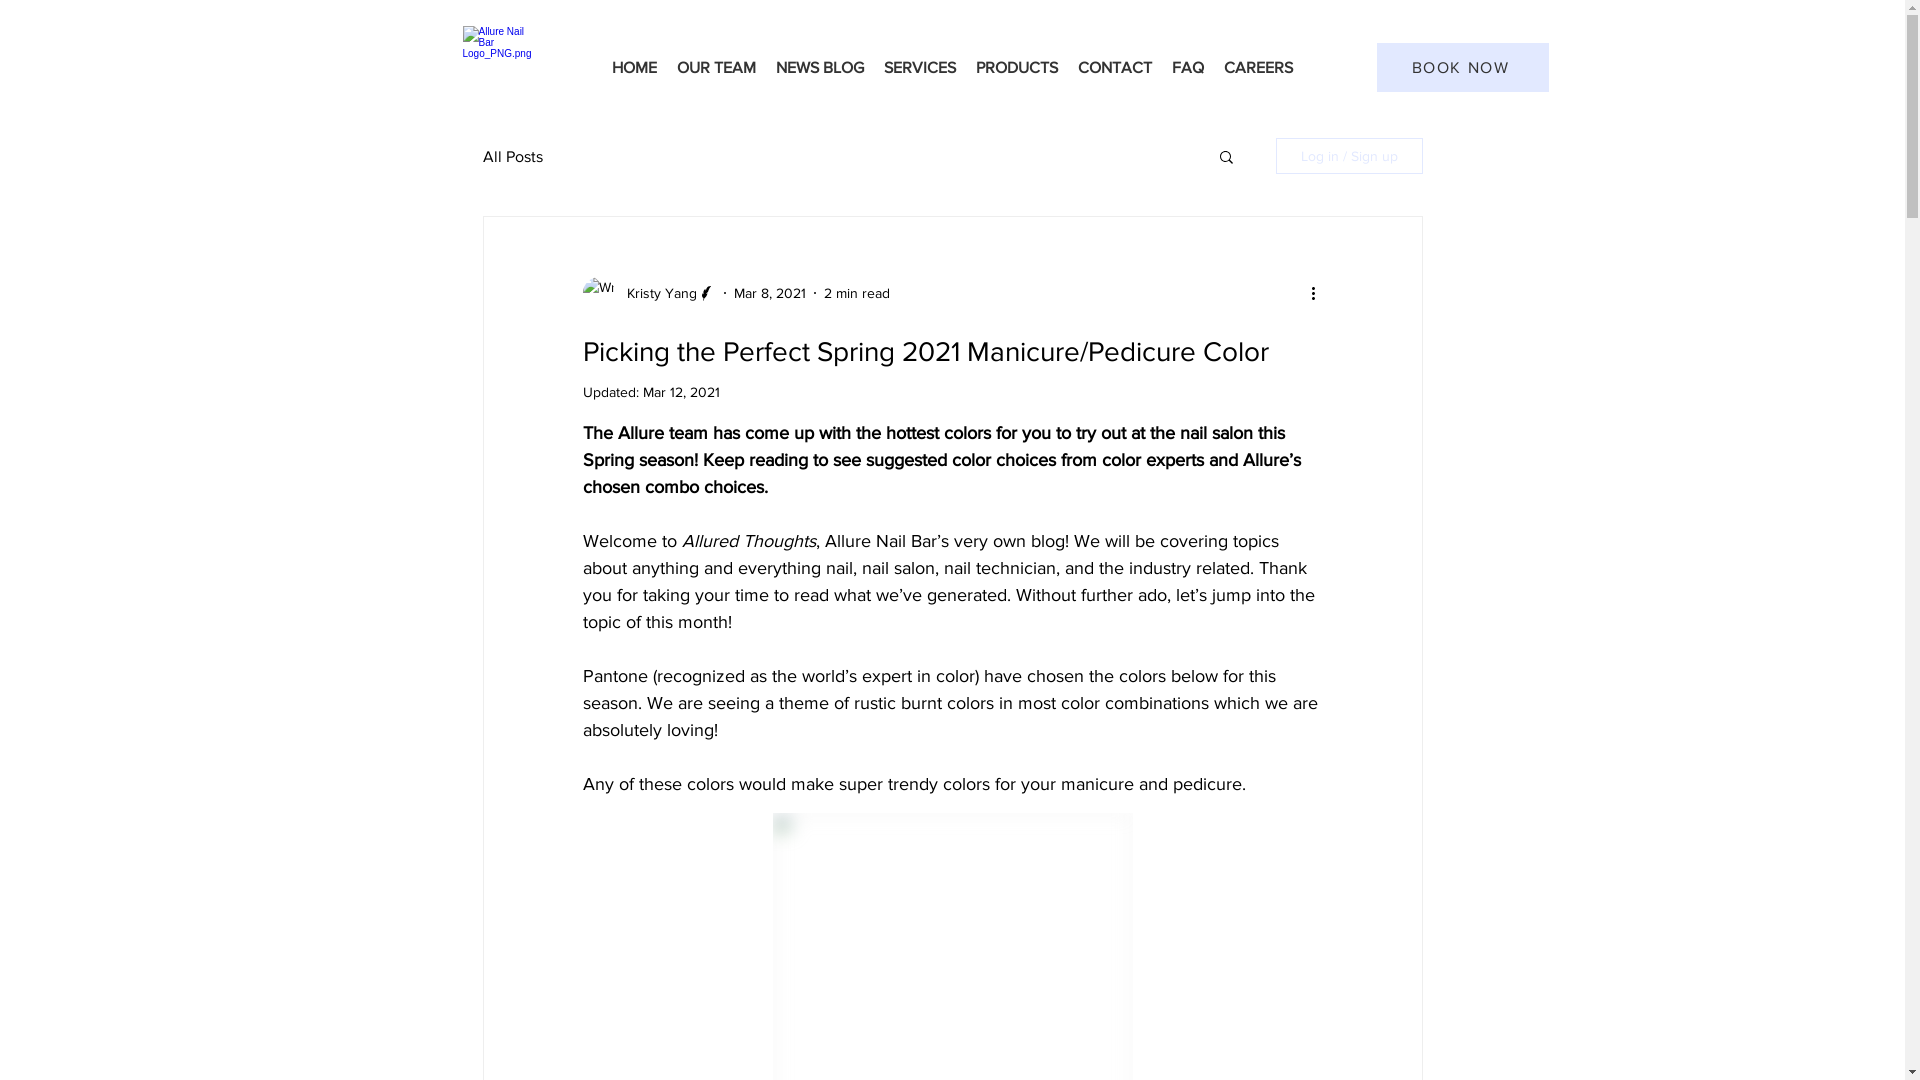  I want to click on PRODUCTS, so click(1017, 68).